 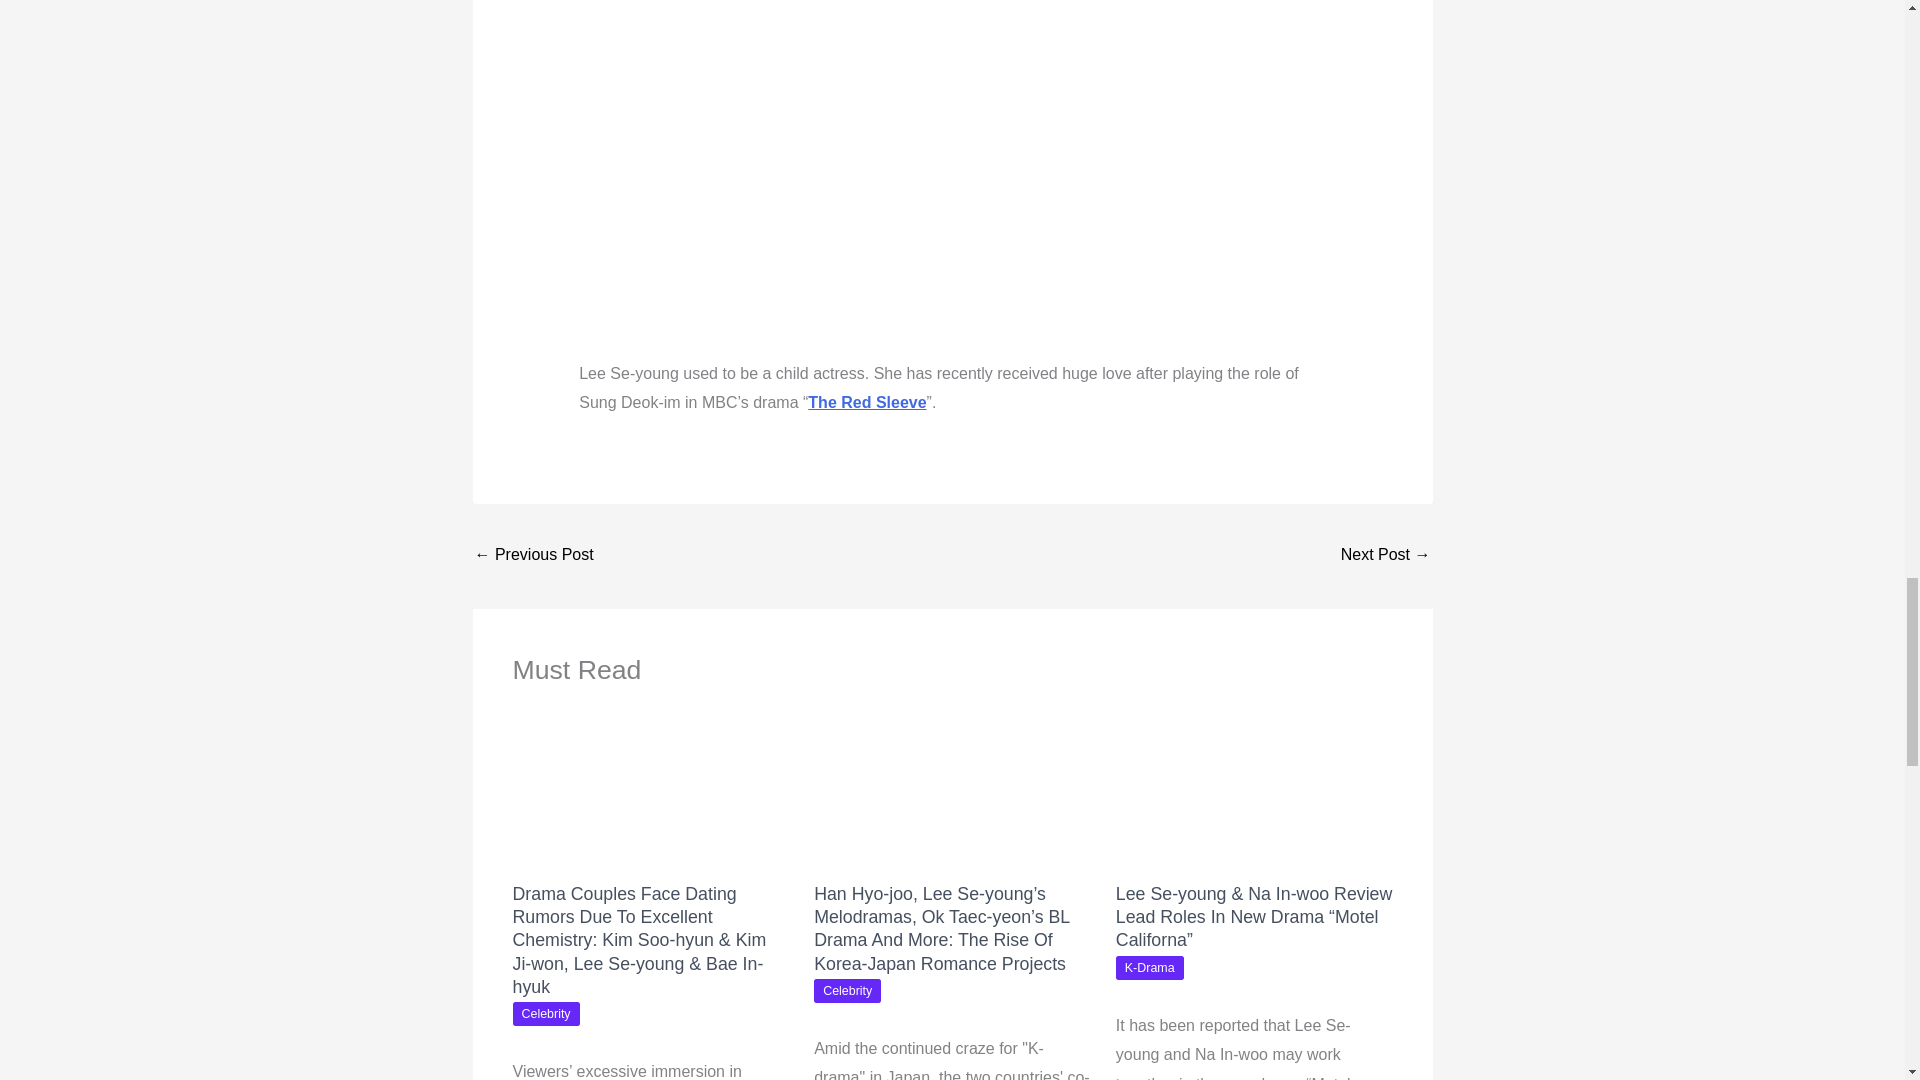 What do you see at coordinates (1385, 556) in the screenshot?
I see `aespa Ningning makes fans excited with her new cute tattoos` at bounding box center [1385, 556].